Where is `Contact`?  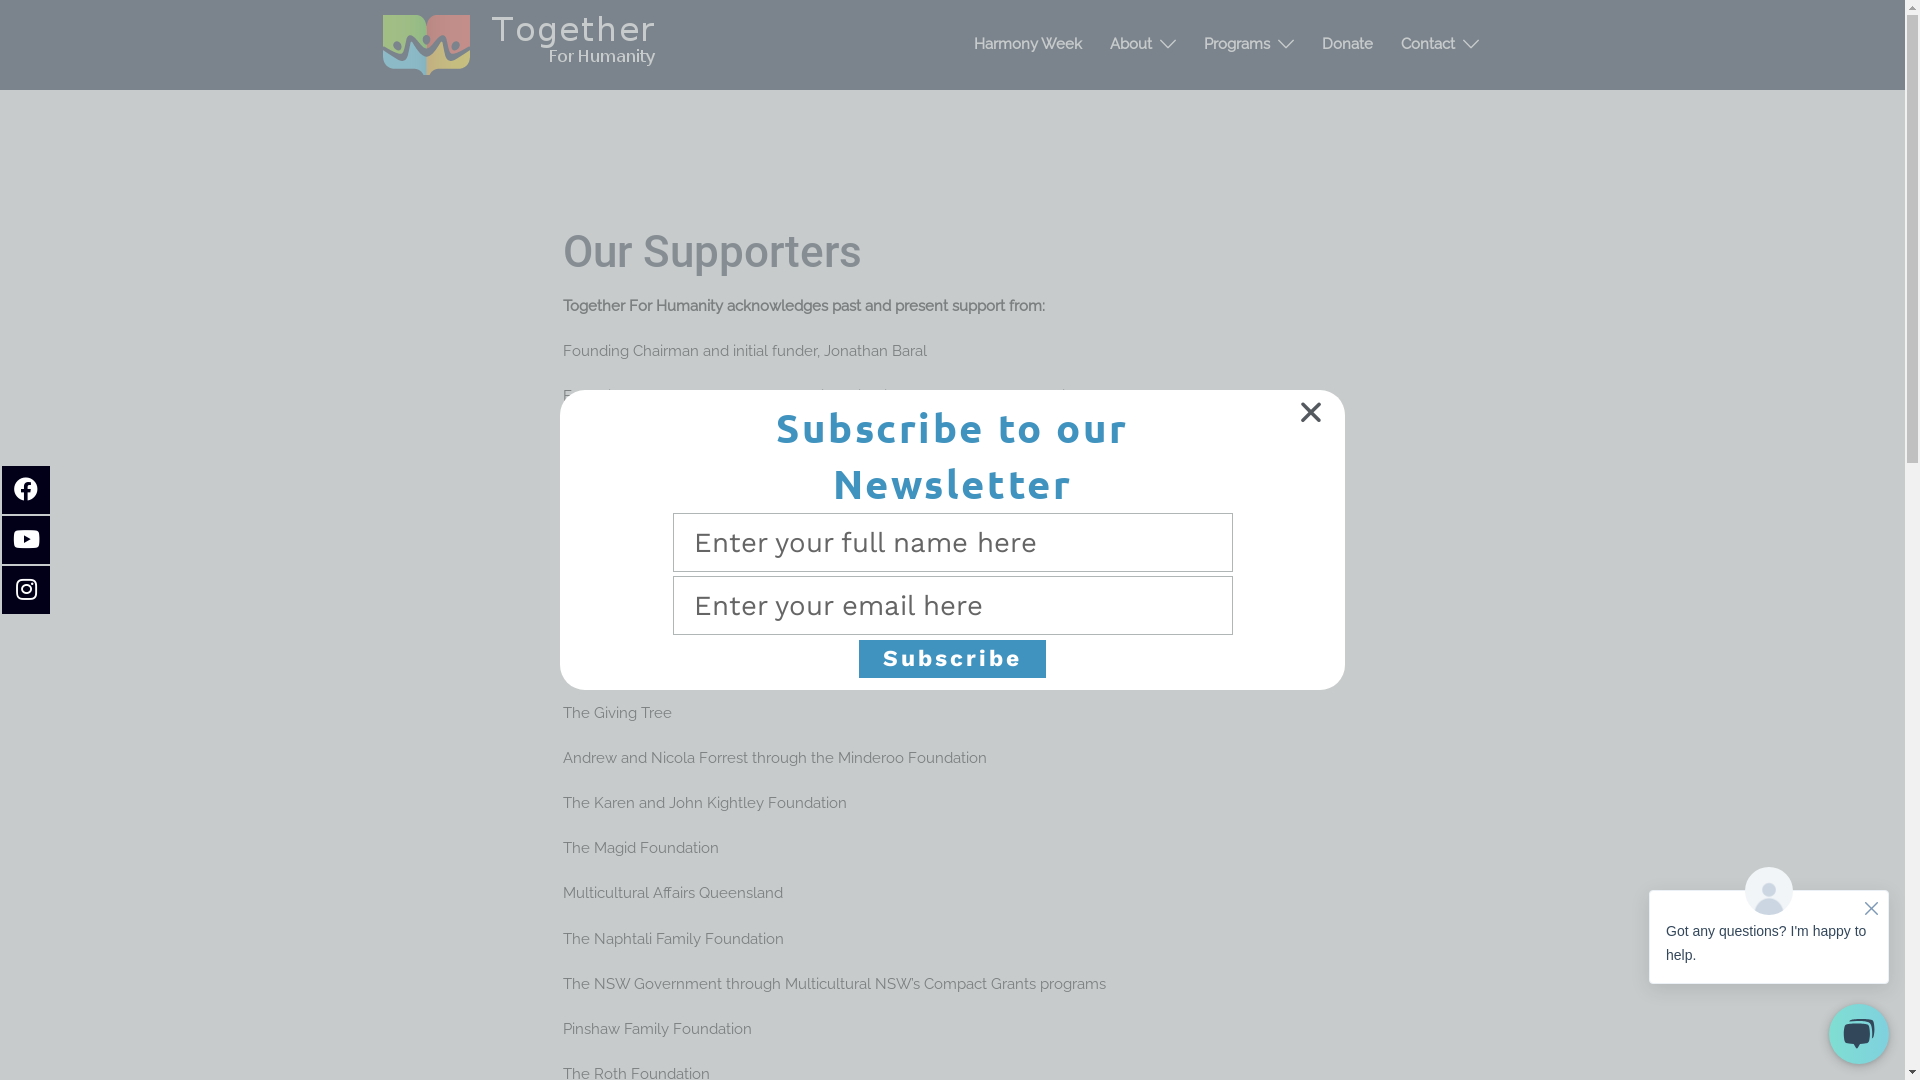
Contact is located at coordinates (1427, 44).